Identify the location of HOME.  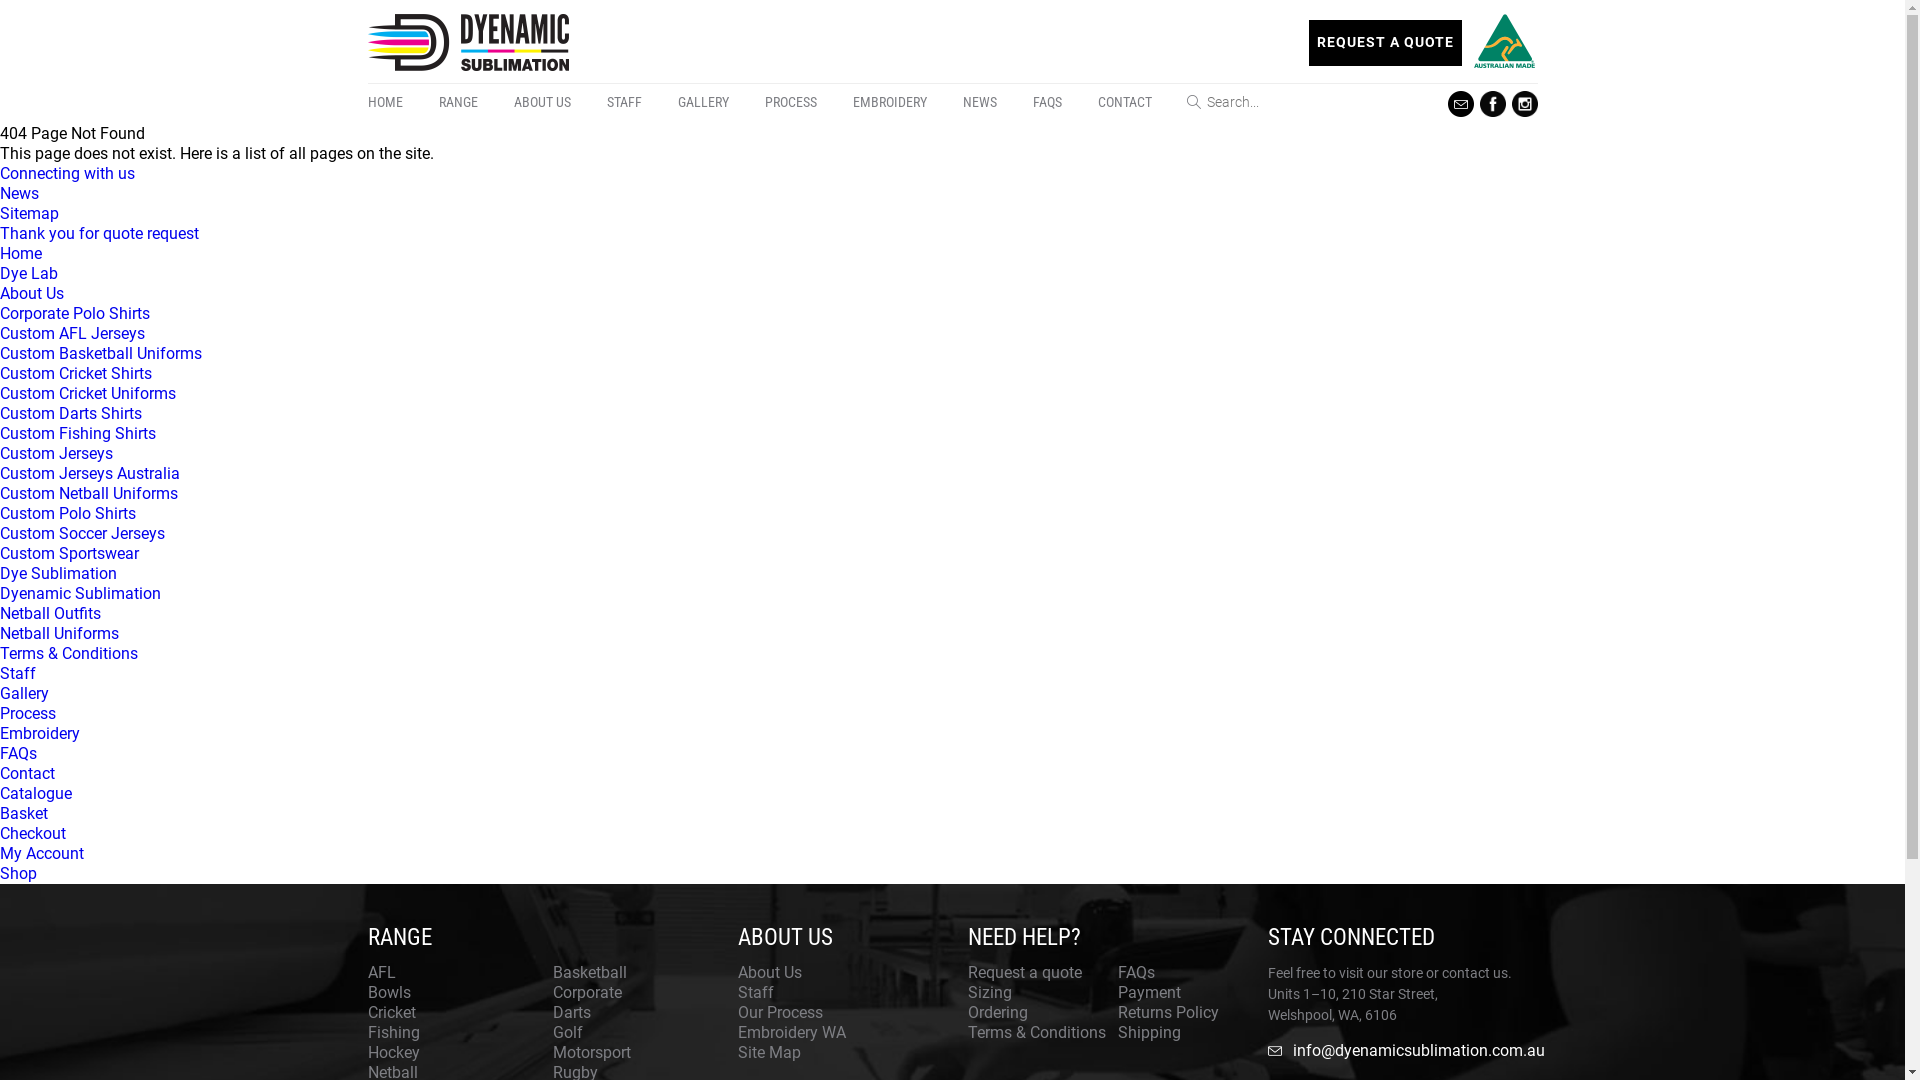
(394, 102).